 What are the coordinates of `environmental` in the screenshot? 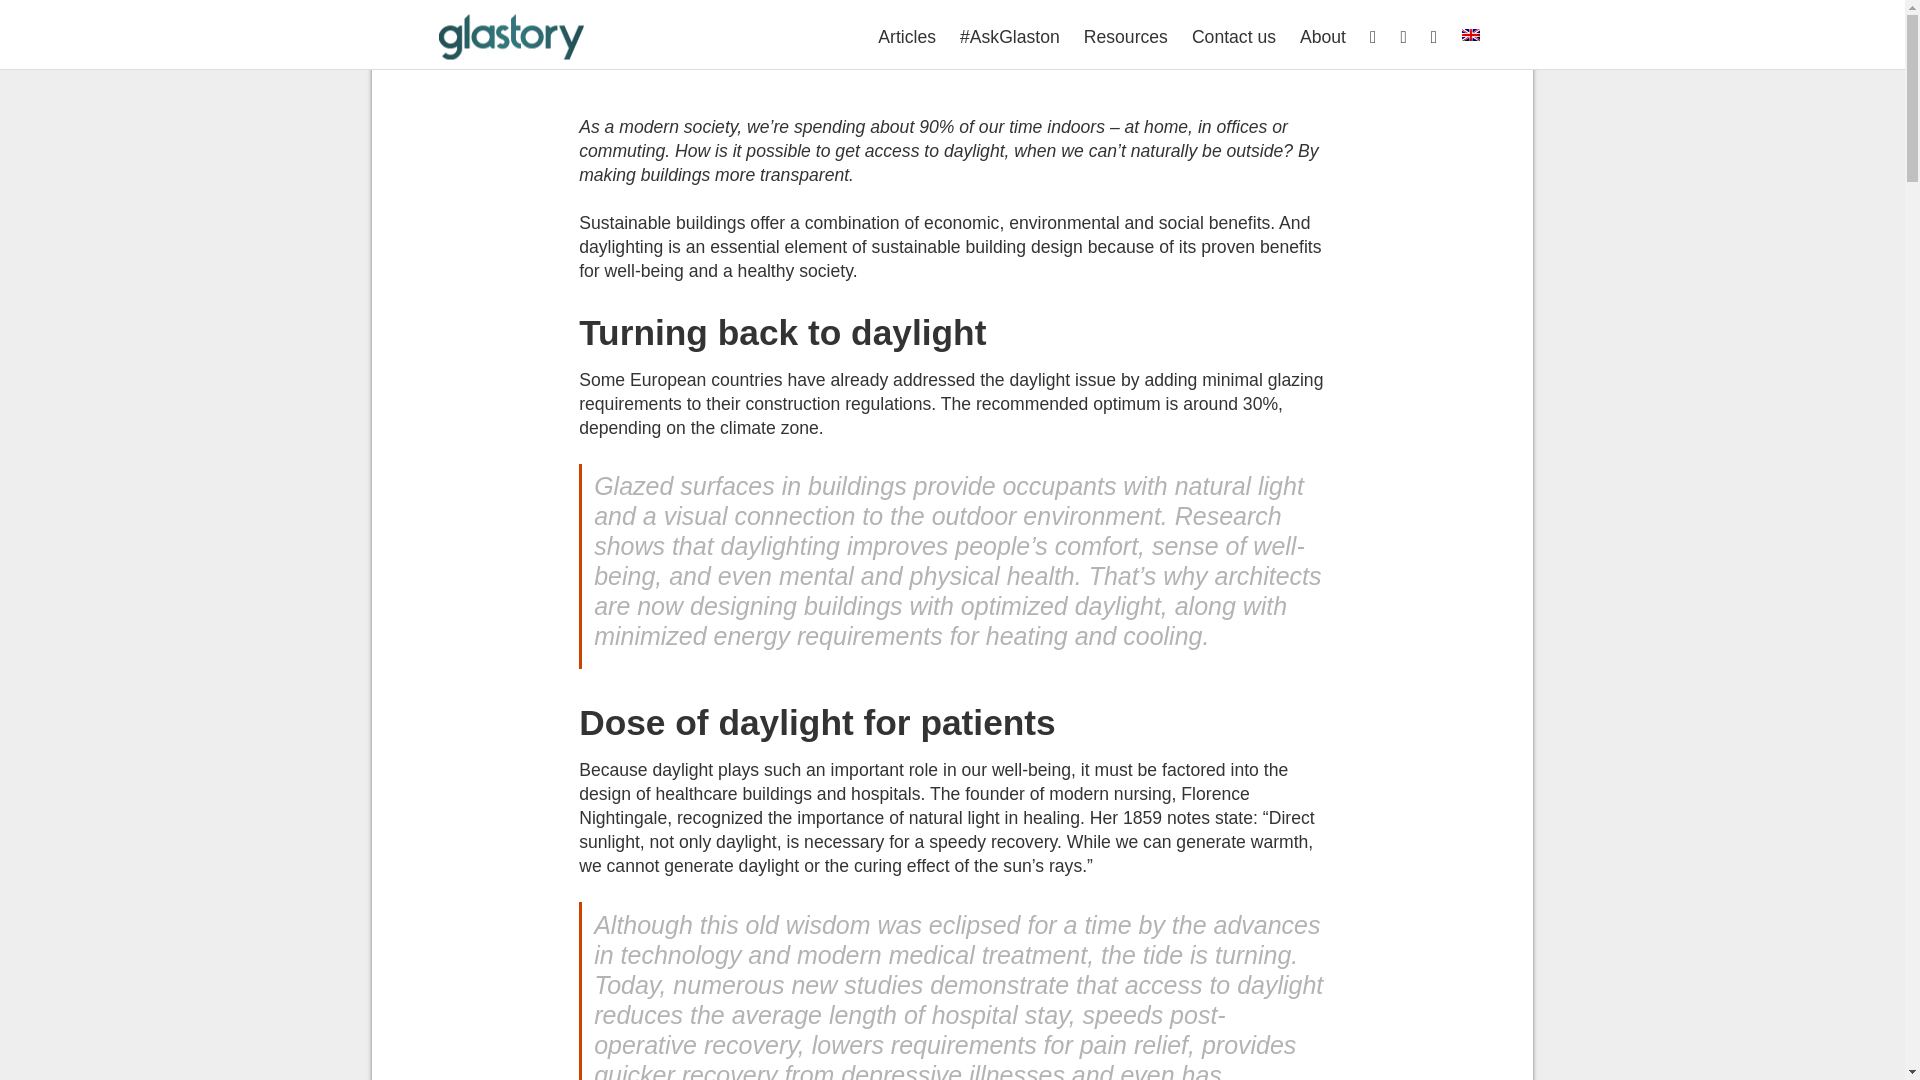 It's located at (1260, 36).